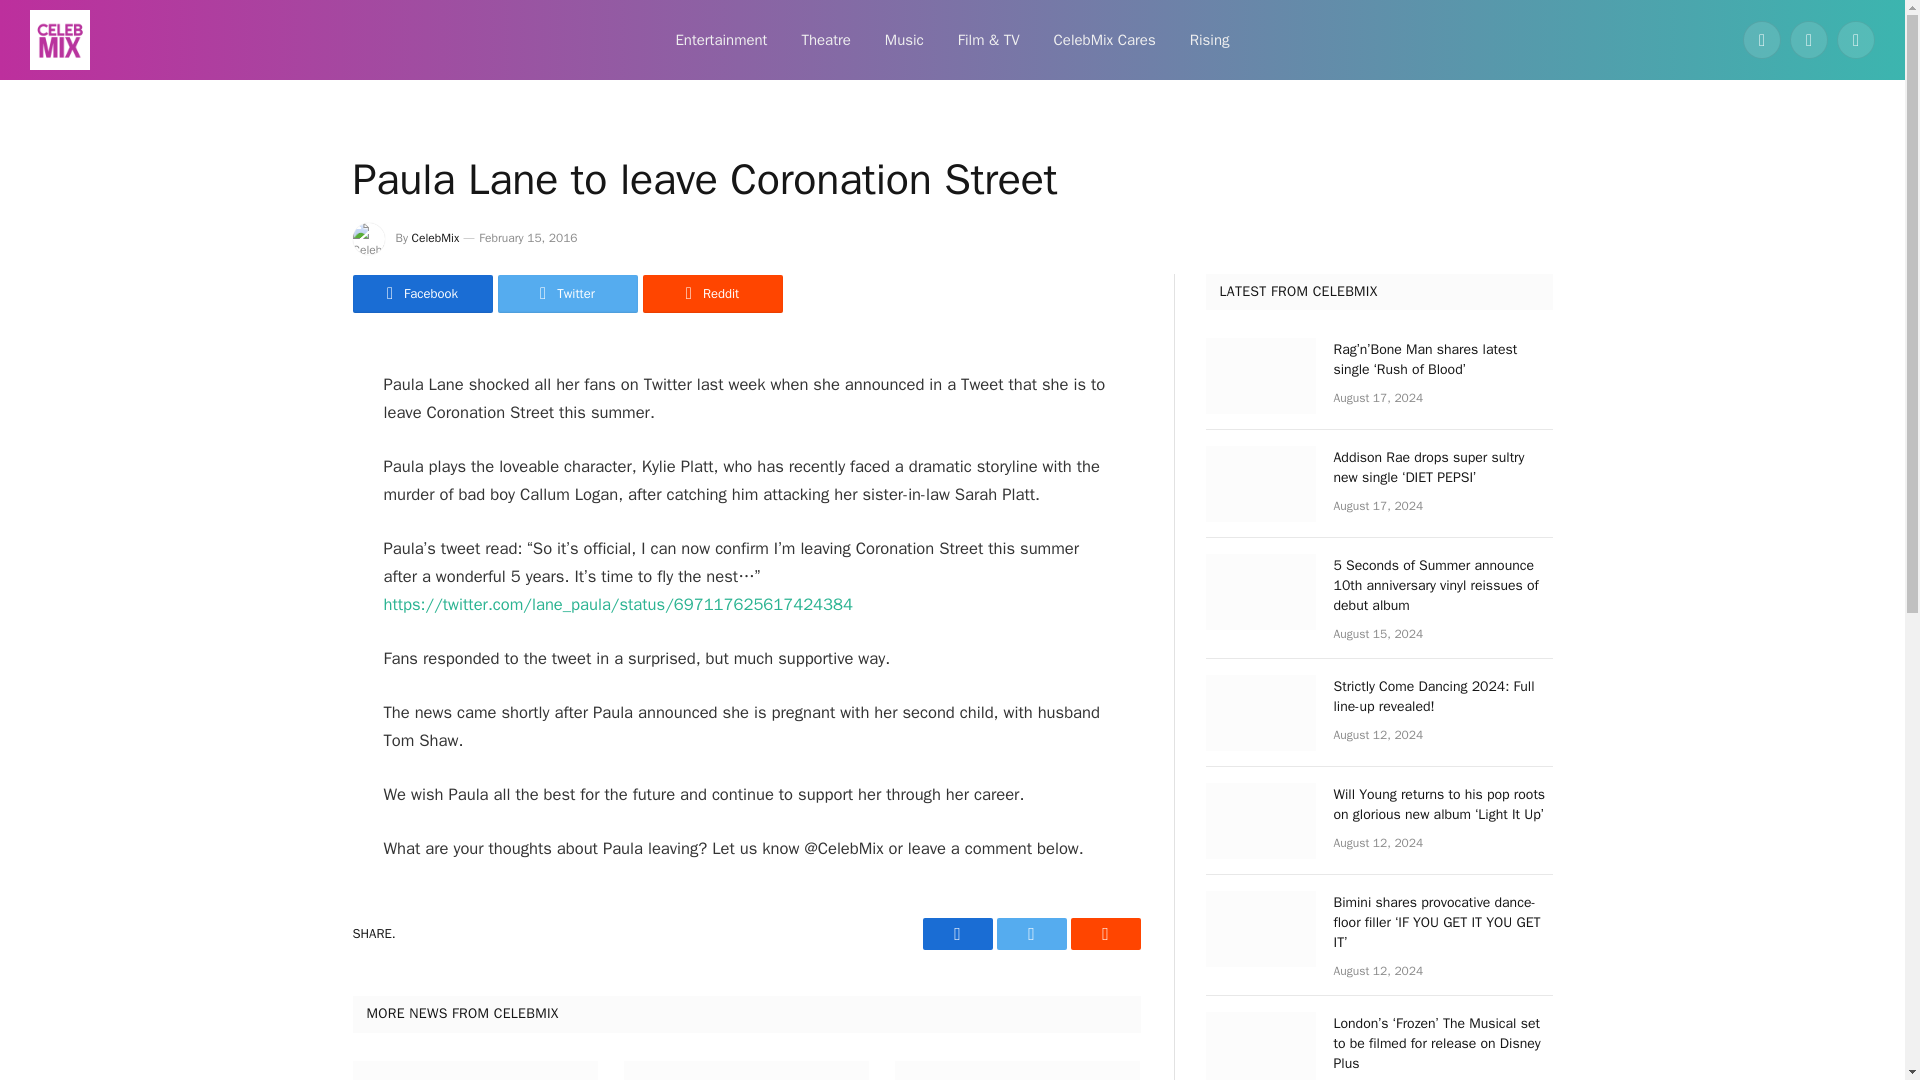 The height and width of the screenshot is (1080, 1920). What do you see at coordinates (1856, 40) in the screenshot?
I see `Instagram` at bounding box center [1856, 40].